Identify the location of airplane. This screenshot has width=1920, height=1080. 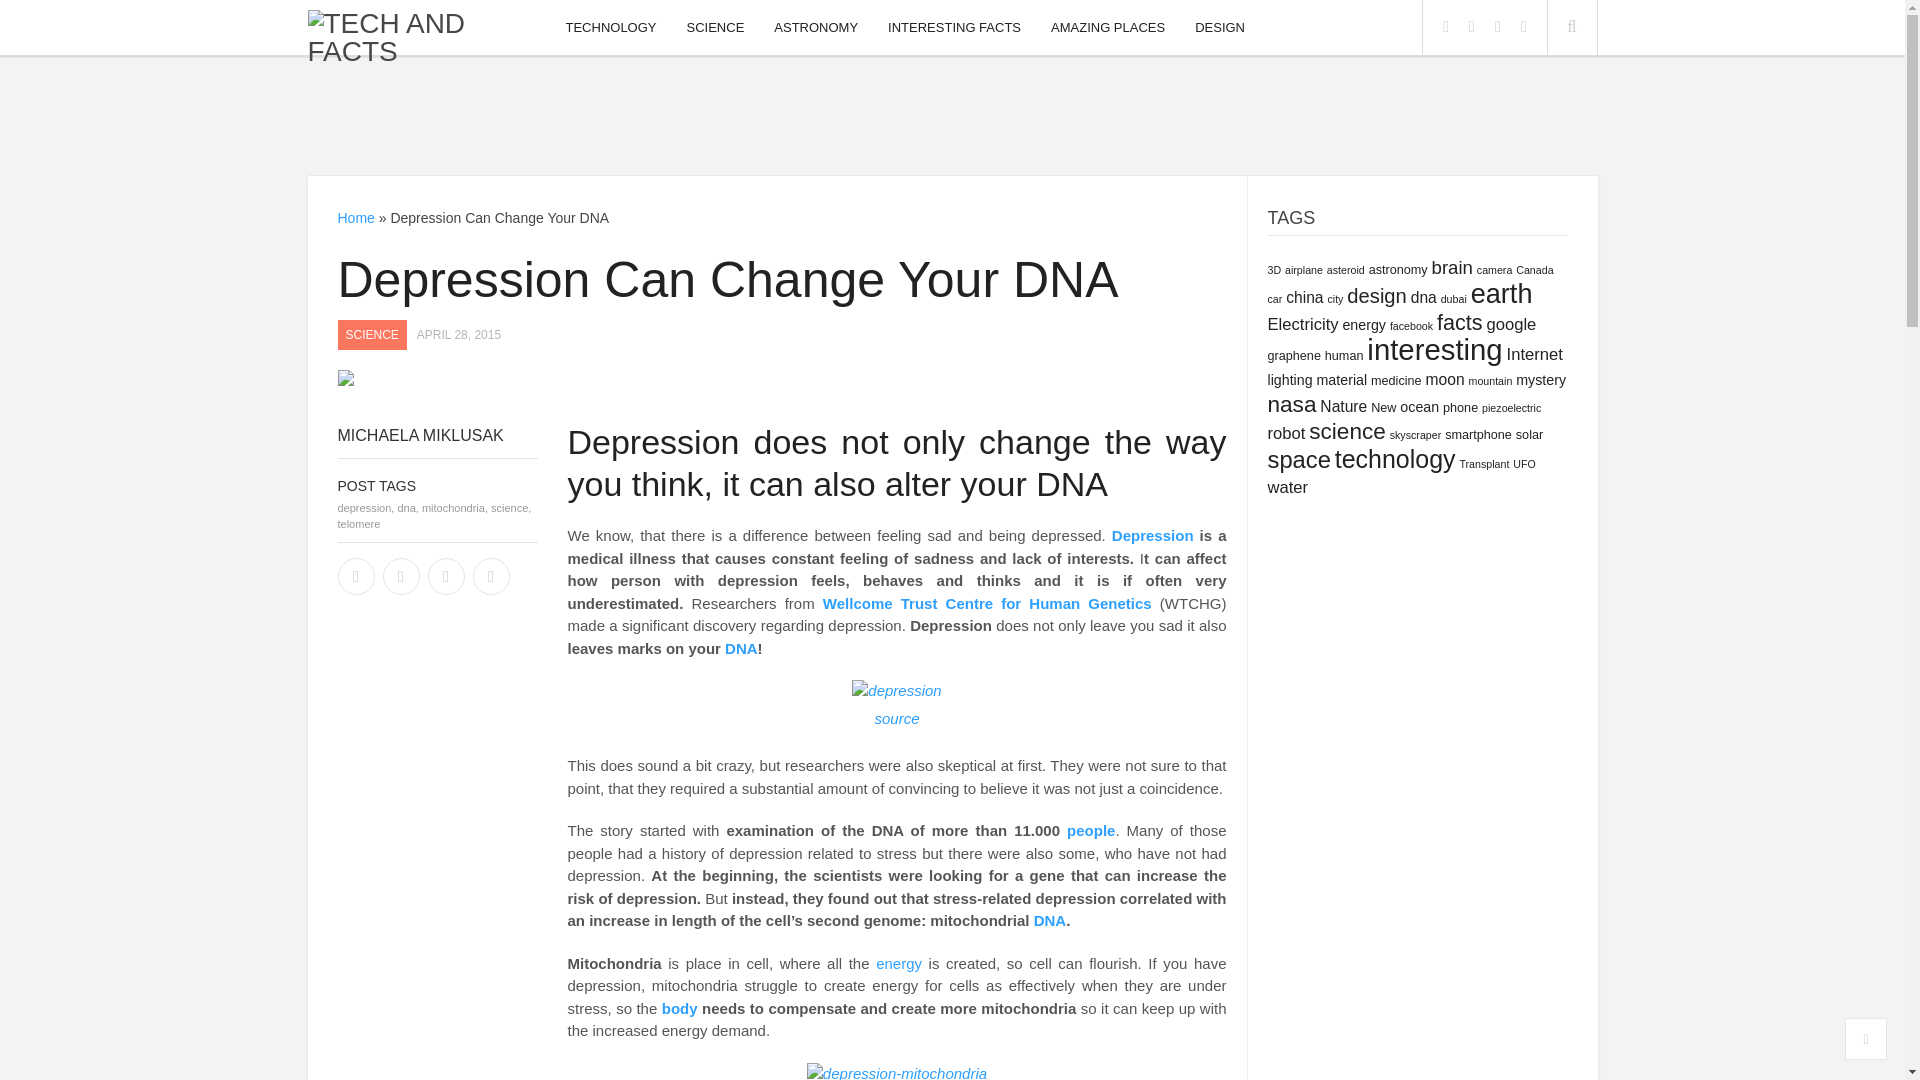
(1303, 270).